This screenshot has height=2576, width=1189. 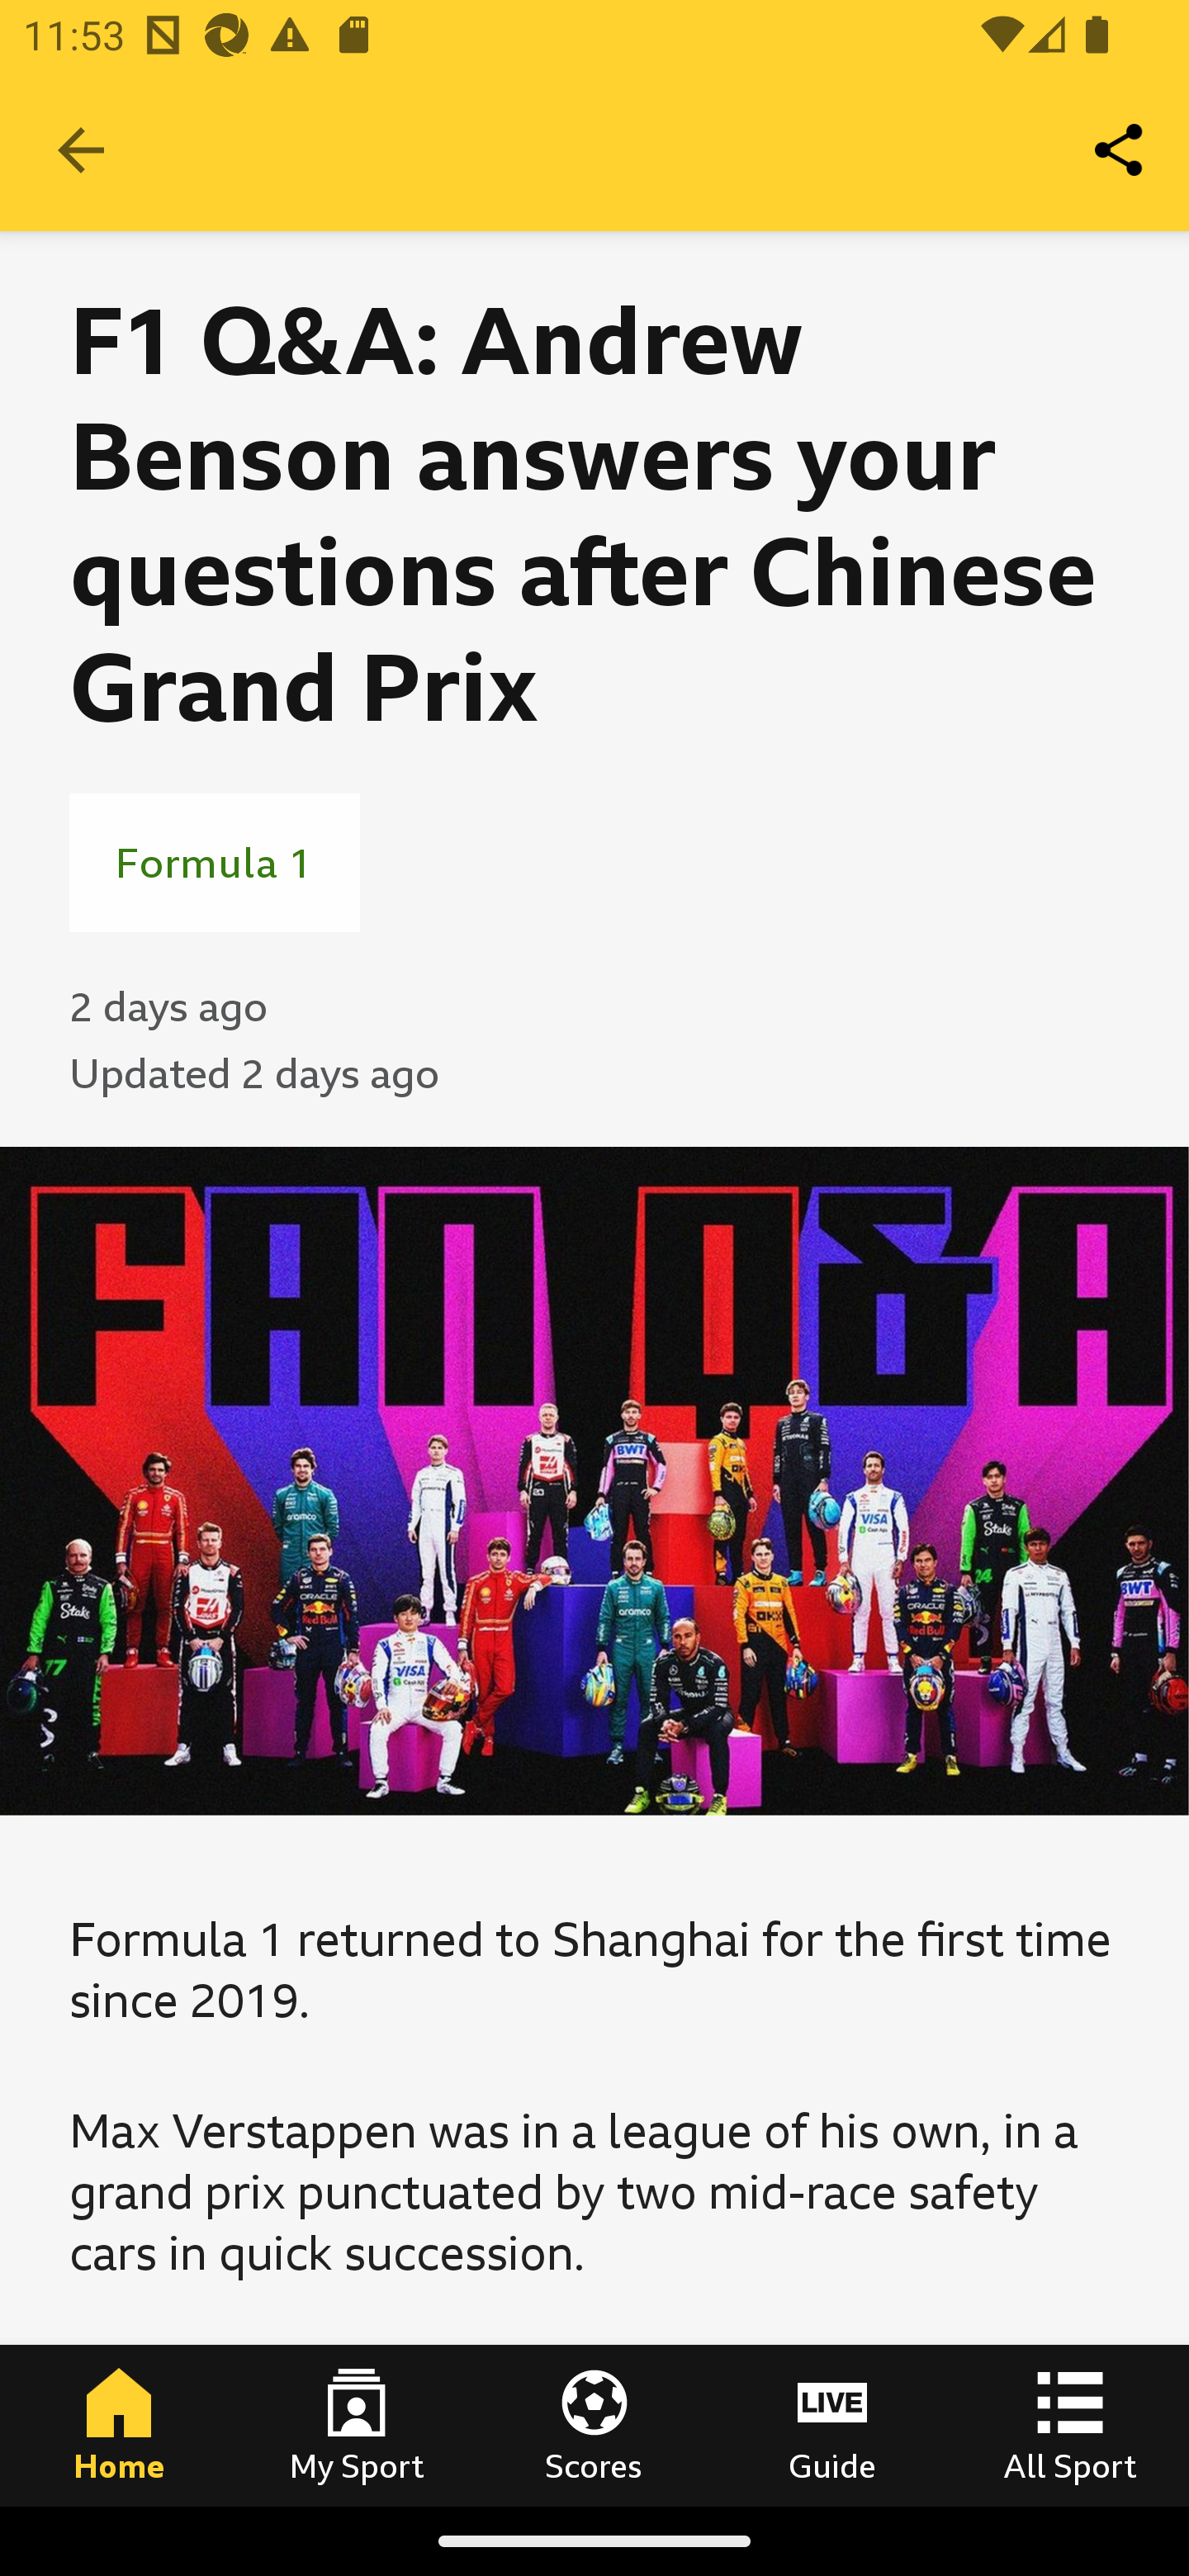 What do you see at coordinates (1120, 149) in the screenshot?
I see `Share` at bounding box center [1120, 149].